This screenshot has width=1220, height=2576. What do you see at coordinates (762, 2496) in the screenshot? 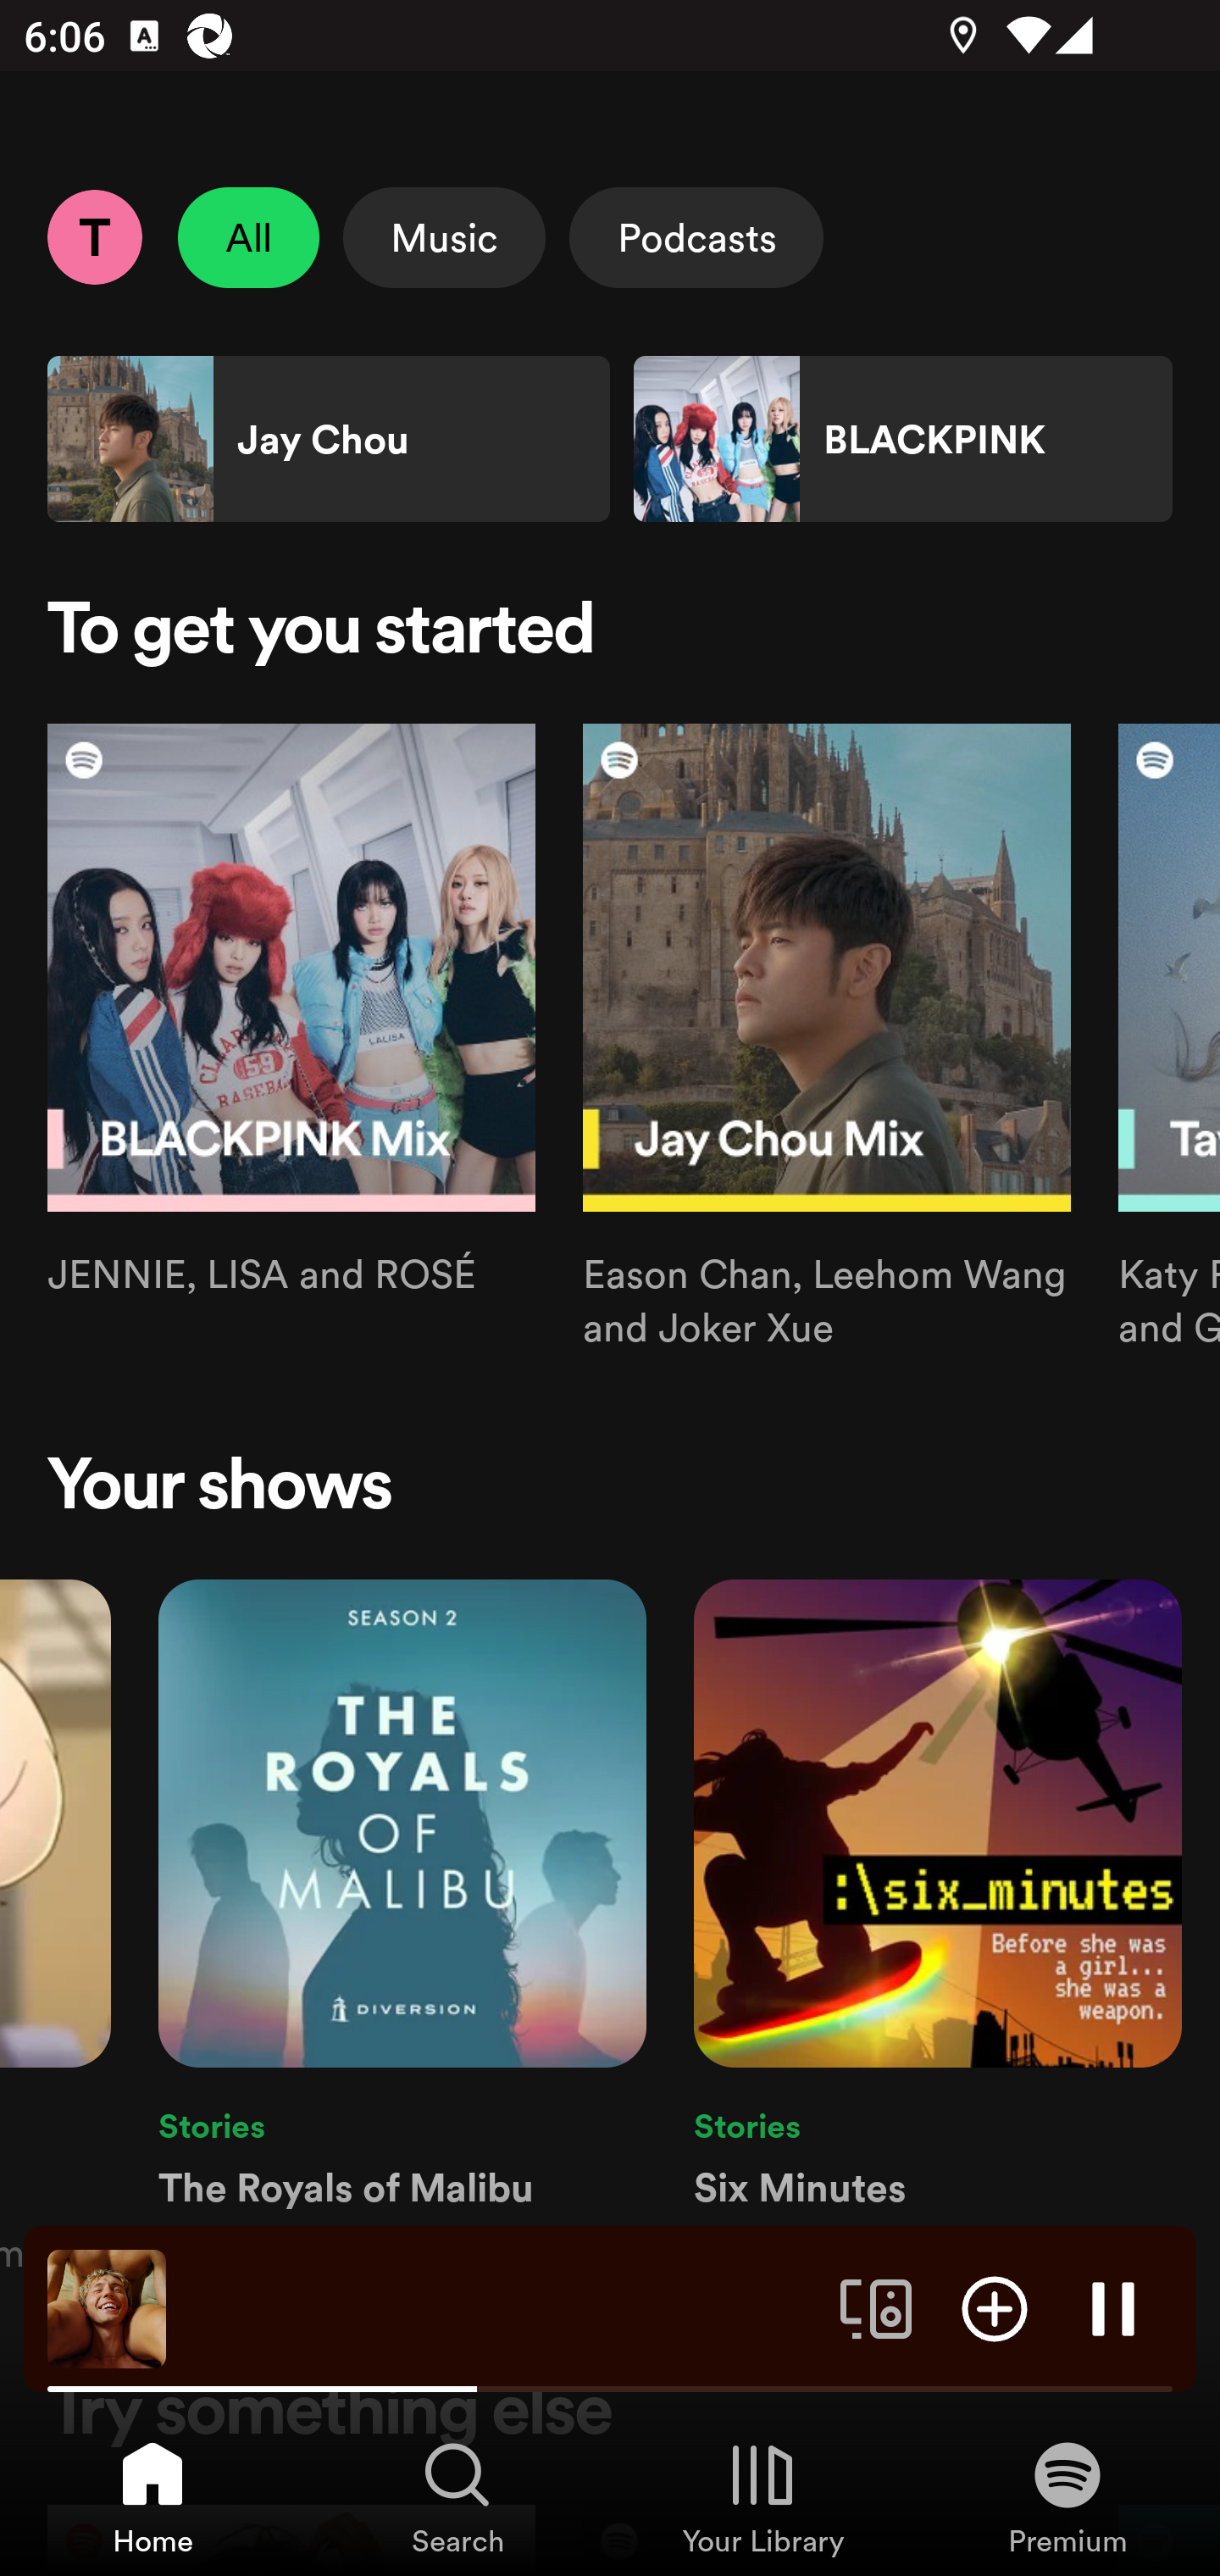
I see `Your Library, Tab 3 of 4 Your Library Your Library` at bounding box center [762, 2496].